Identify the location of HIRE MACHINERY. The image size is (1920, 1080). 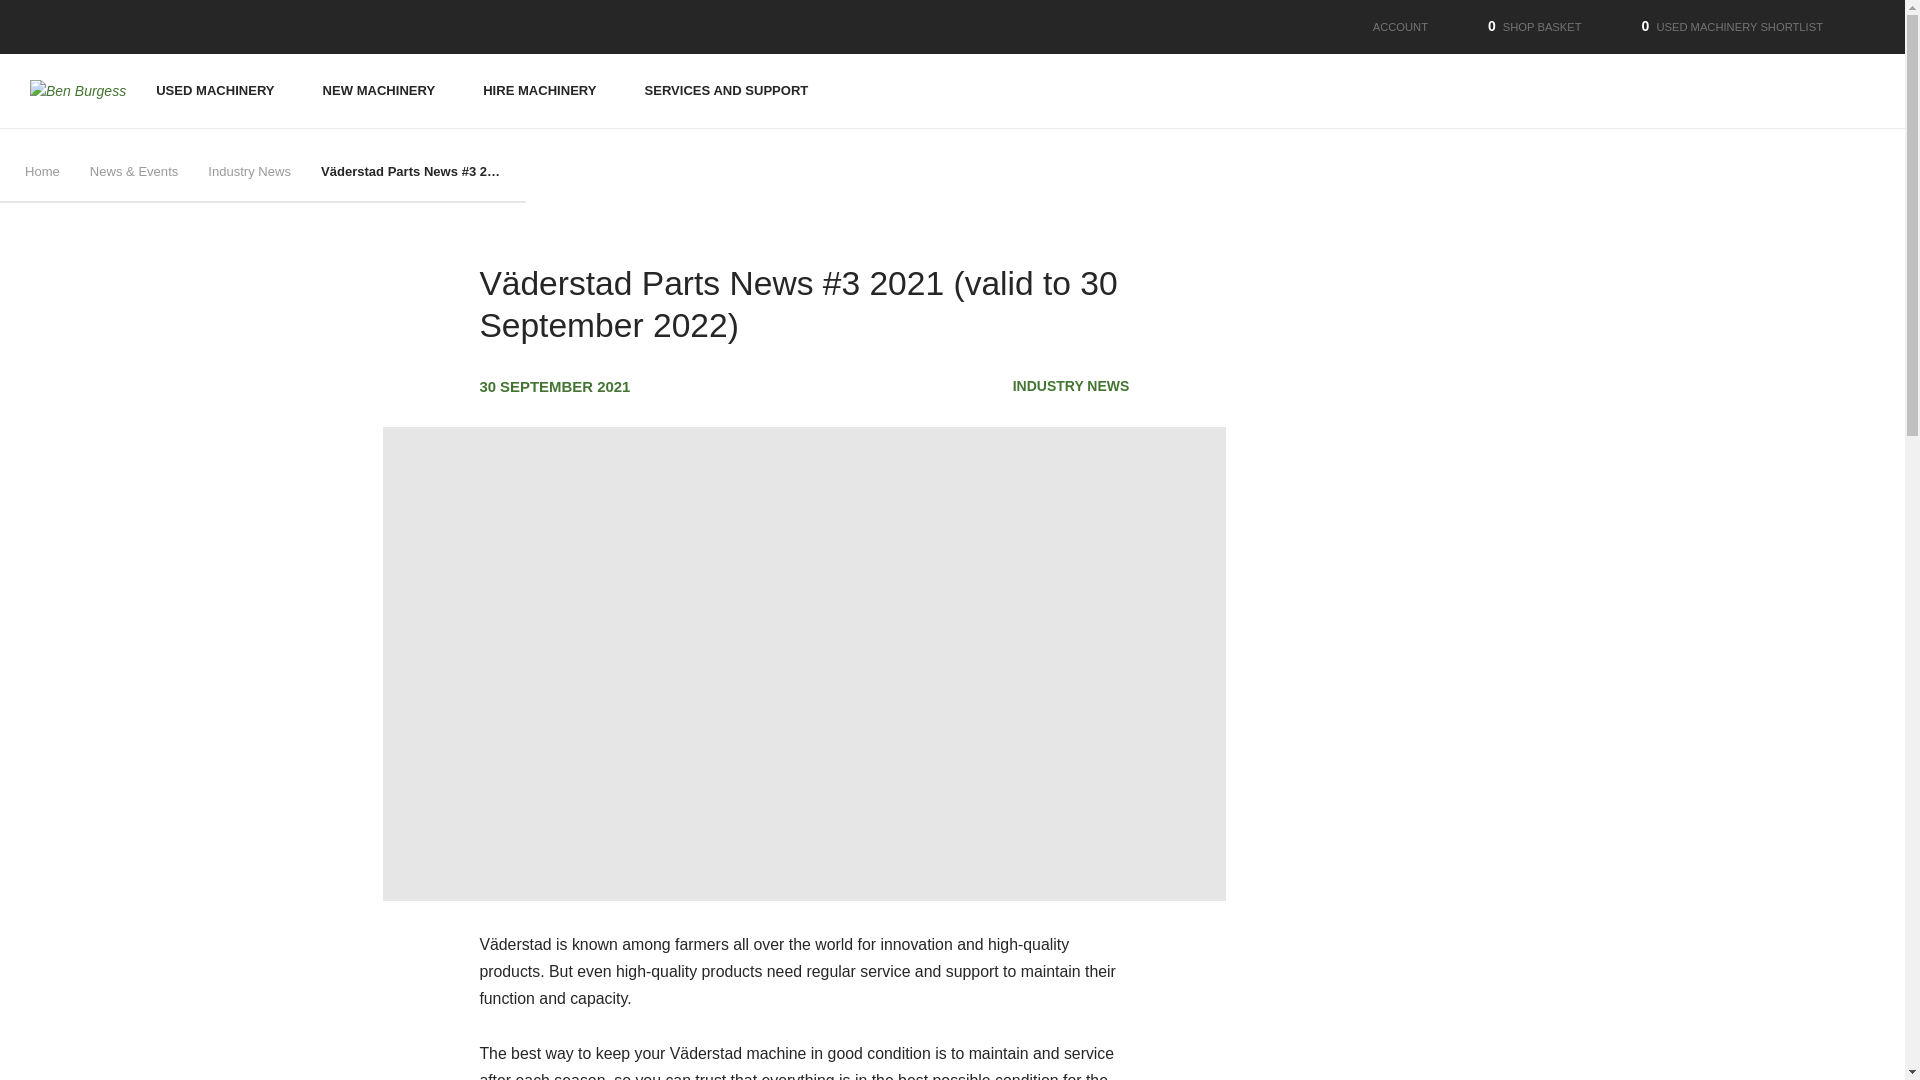
(539, 91).